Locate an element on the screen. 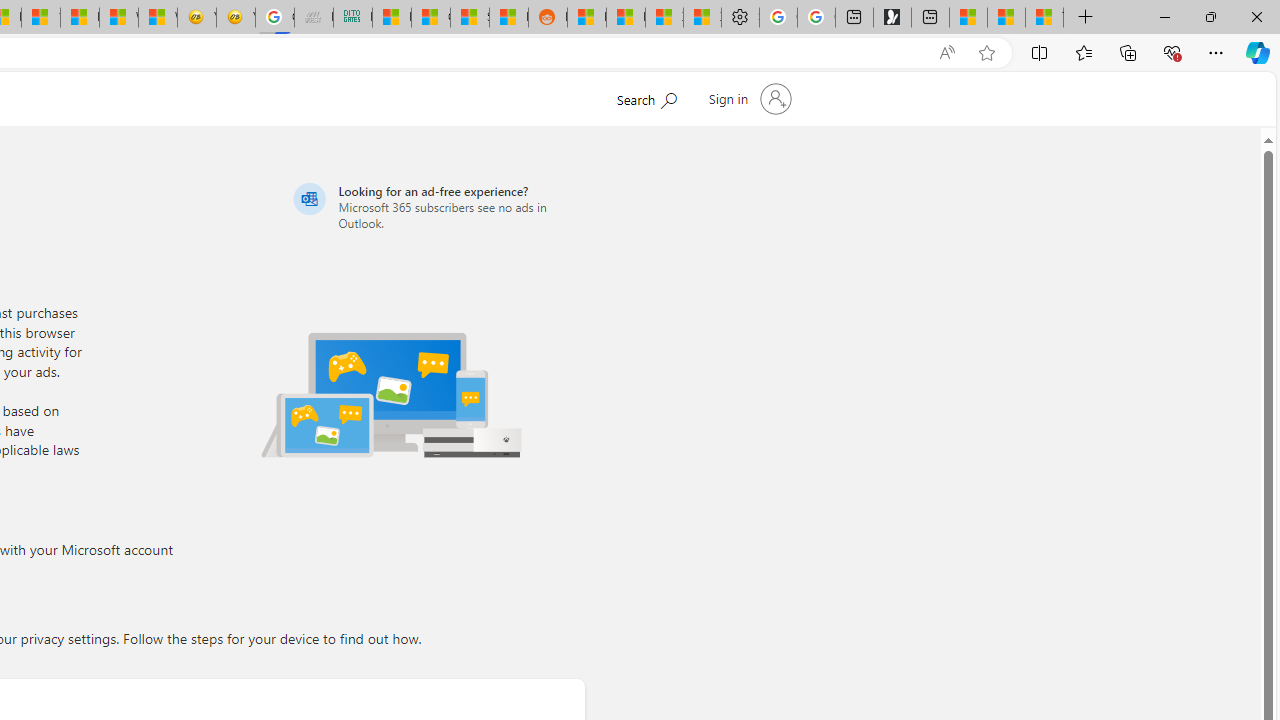  Looking for an ad-free experience? is located at coordinates (436, 206).